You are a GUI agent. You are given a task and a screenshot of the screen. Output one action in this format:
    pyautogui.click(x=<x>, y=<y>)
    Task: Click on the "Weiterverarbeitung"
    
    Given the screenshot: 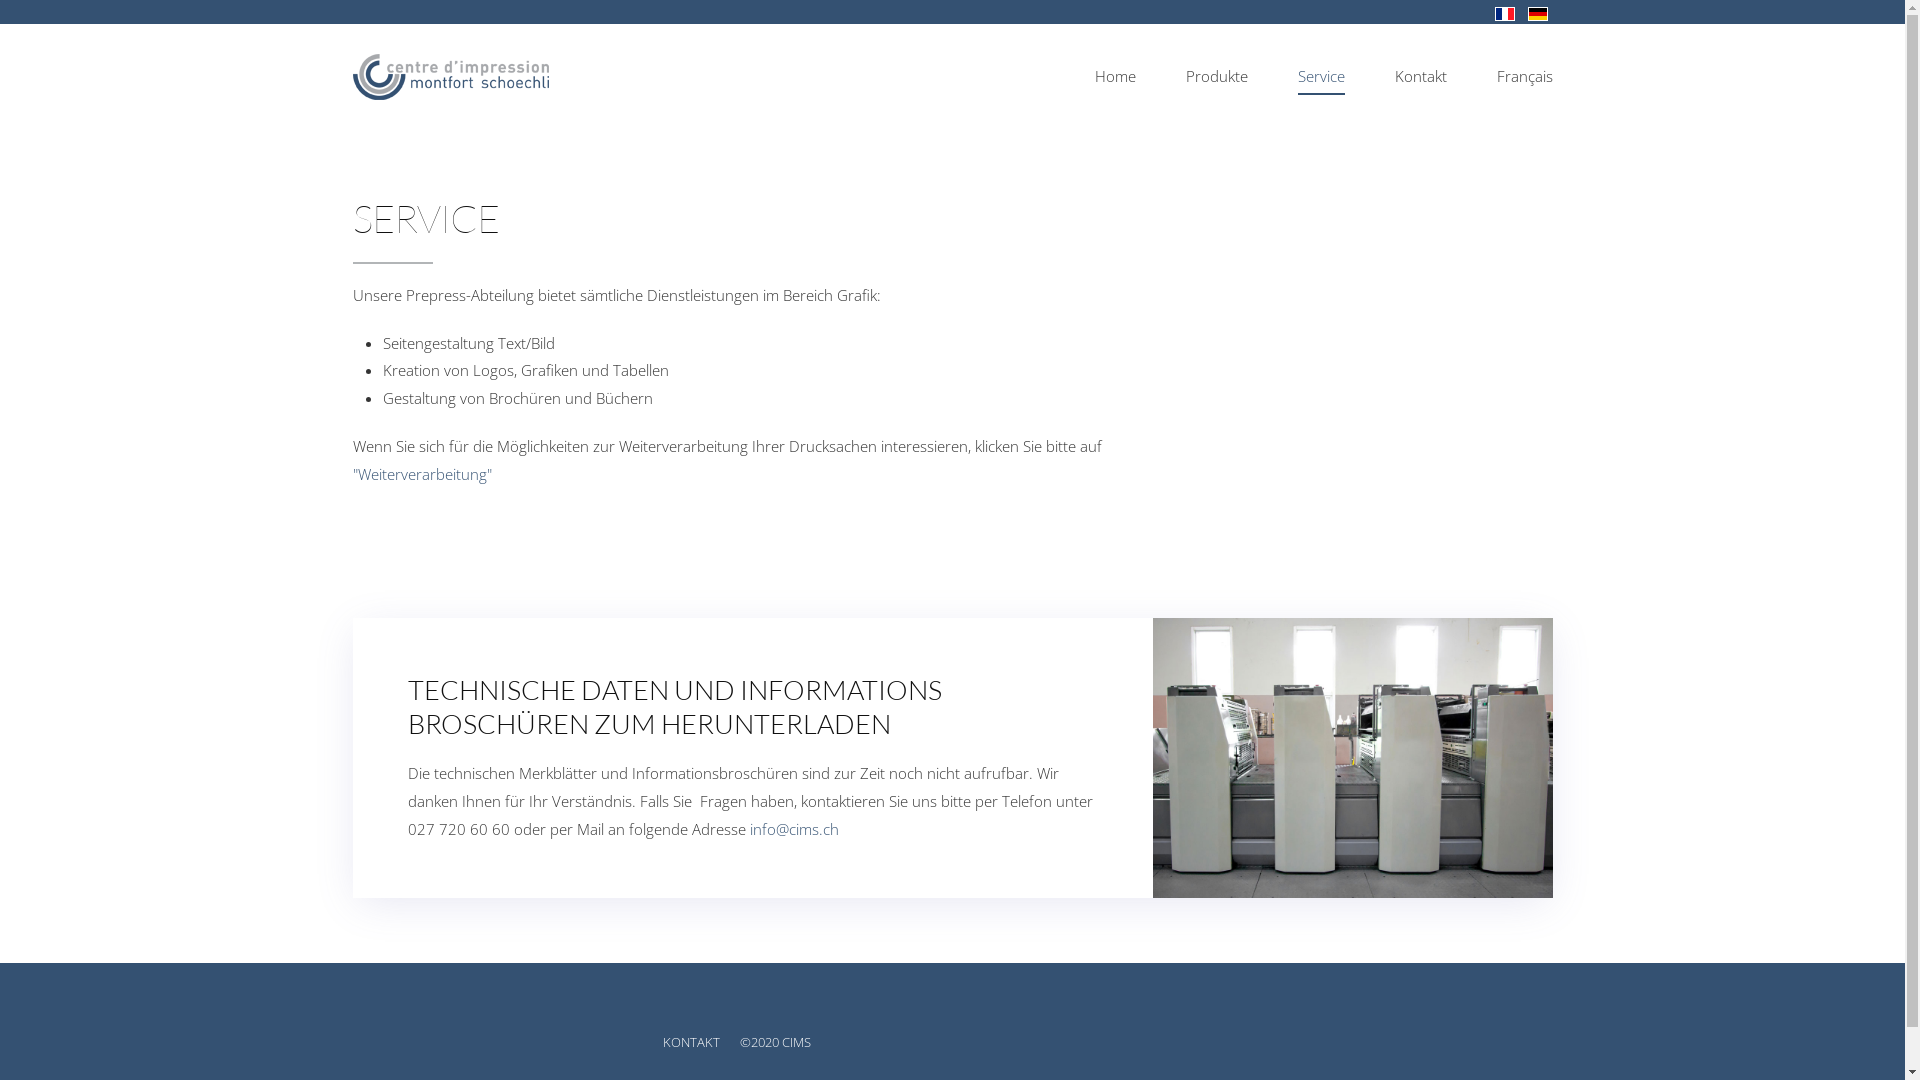 What is the action you would take?
    pyautogui.click(x=422, y=474)
    